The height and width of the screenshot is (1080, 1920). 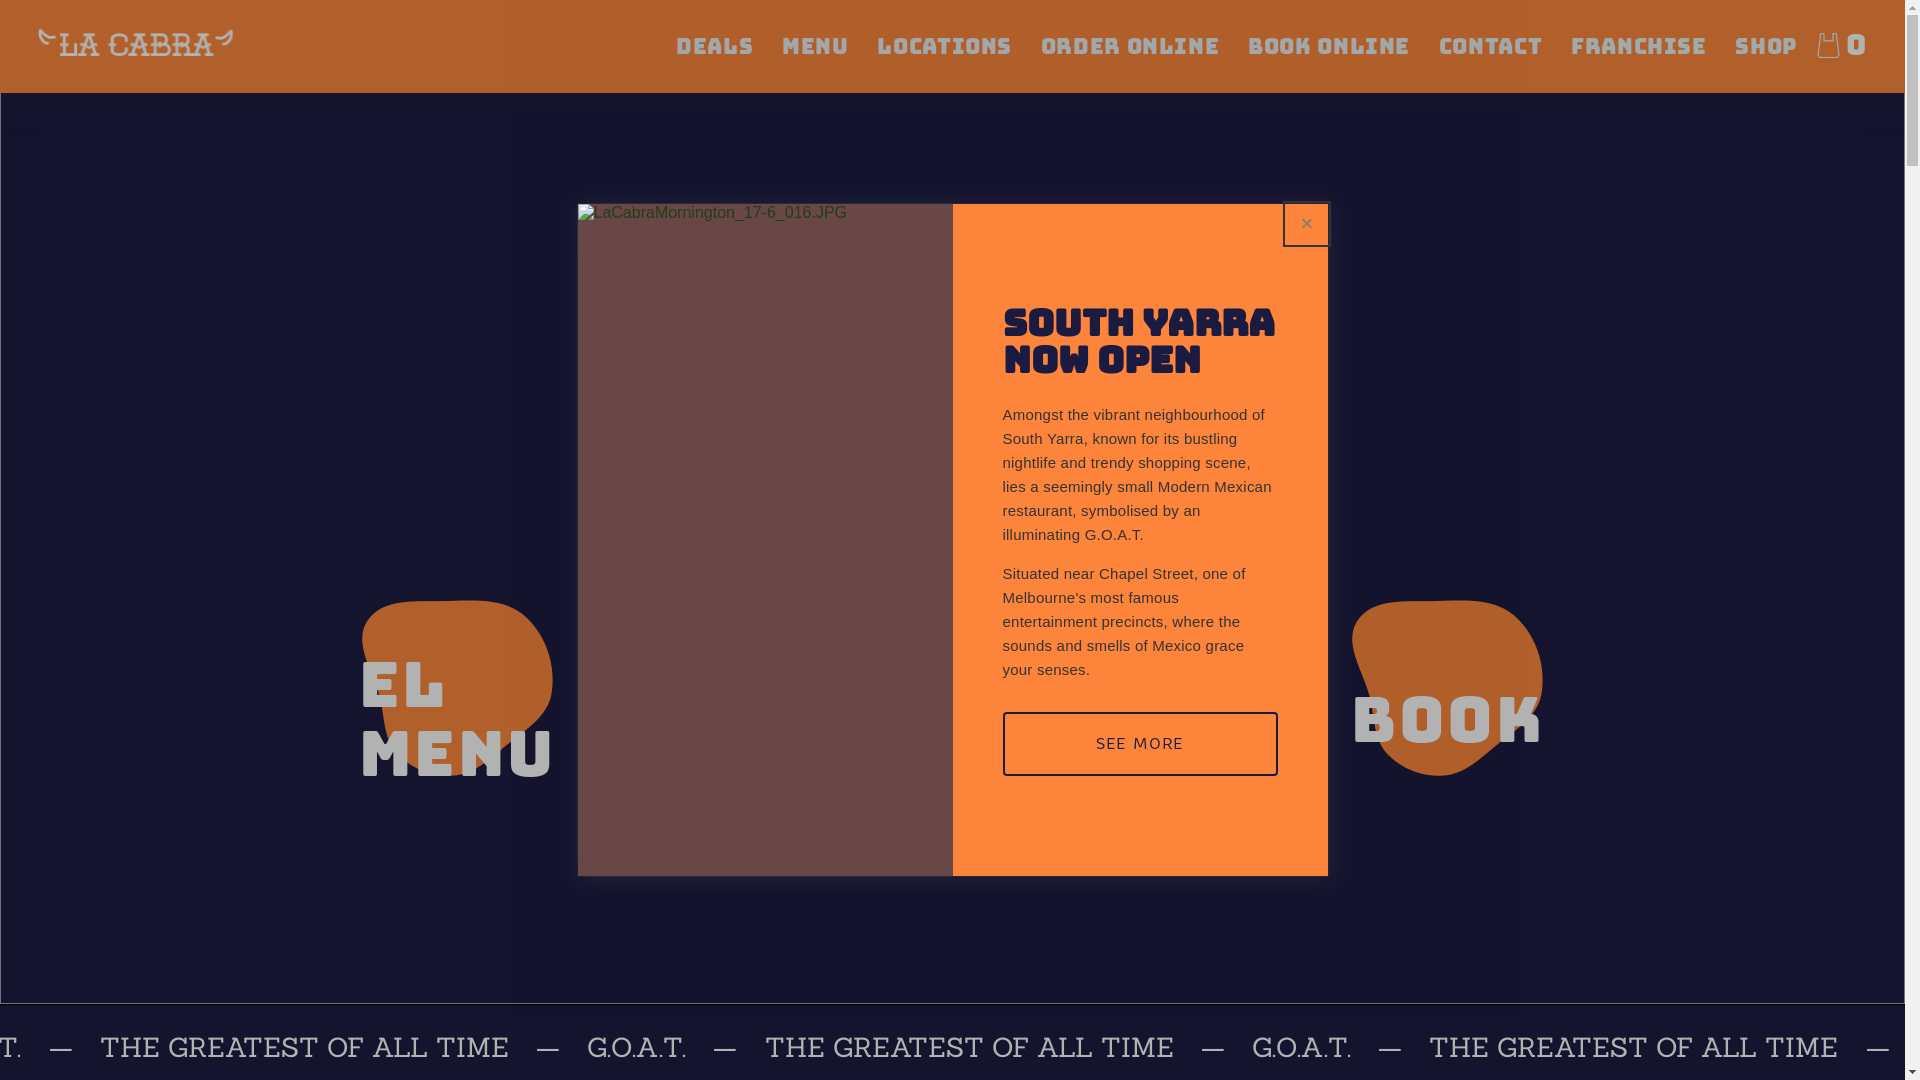 I want to click on FRANCHISE, so click(x=1639, y=47).